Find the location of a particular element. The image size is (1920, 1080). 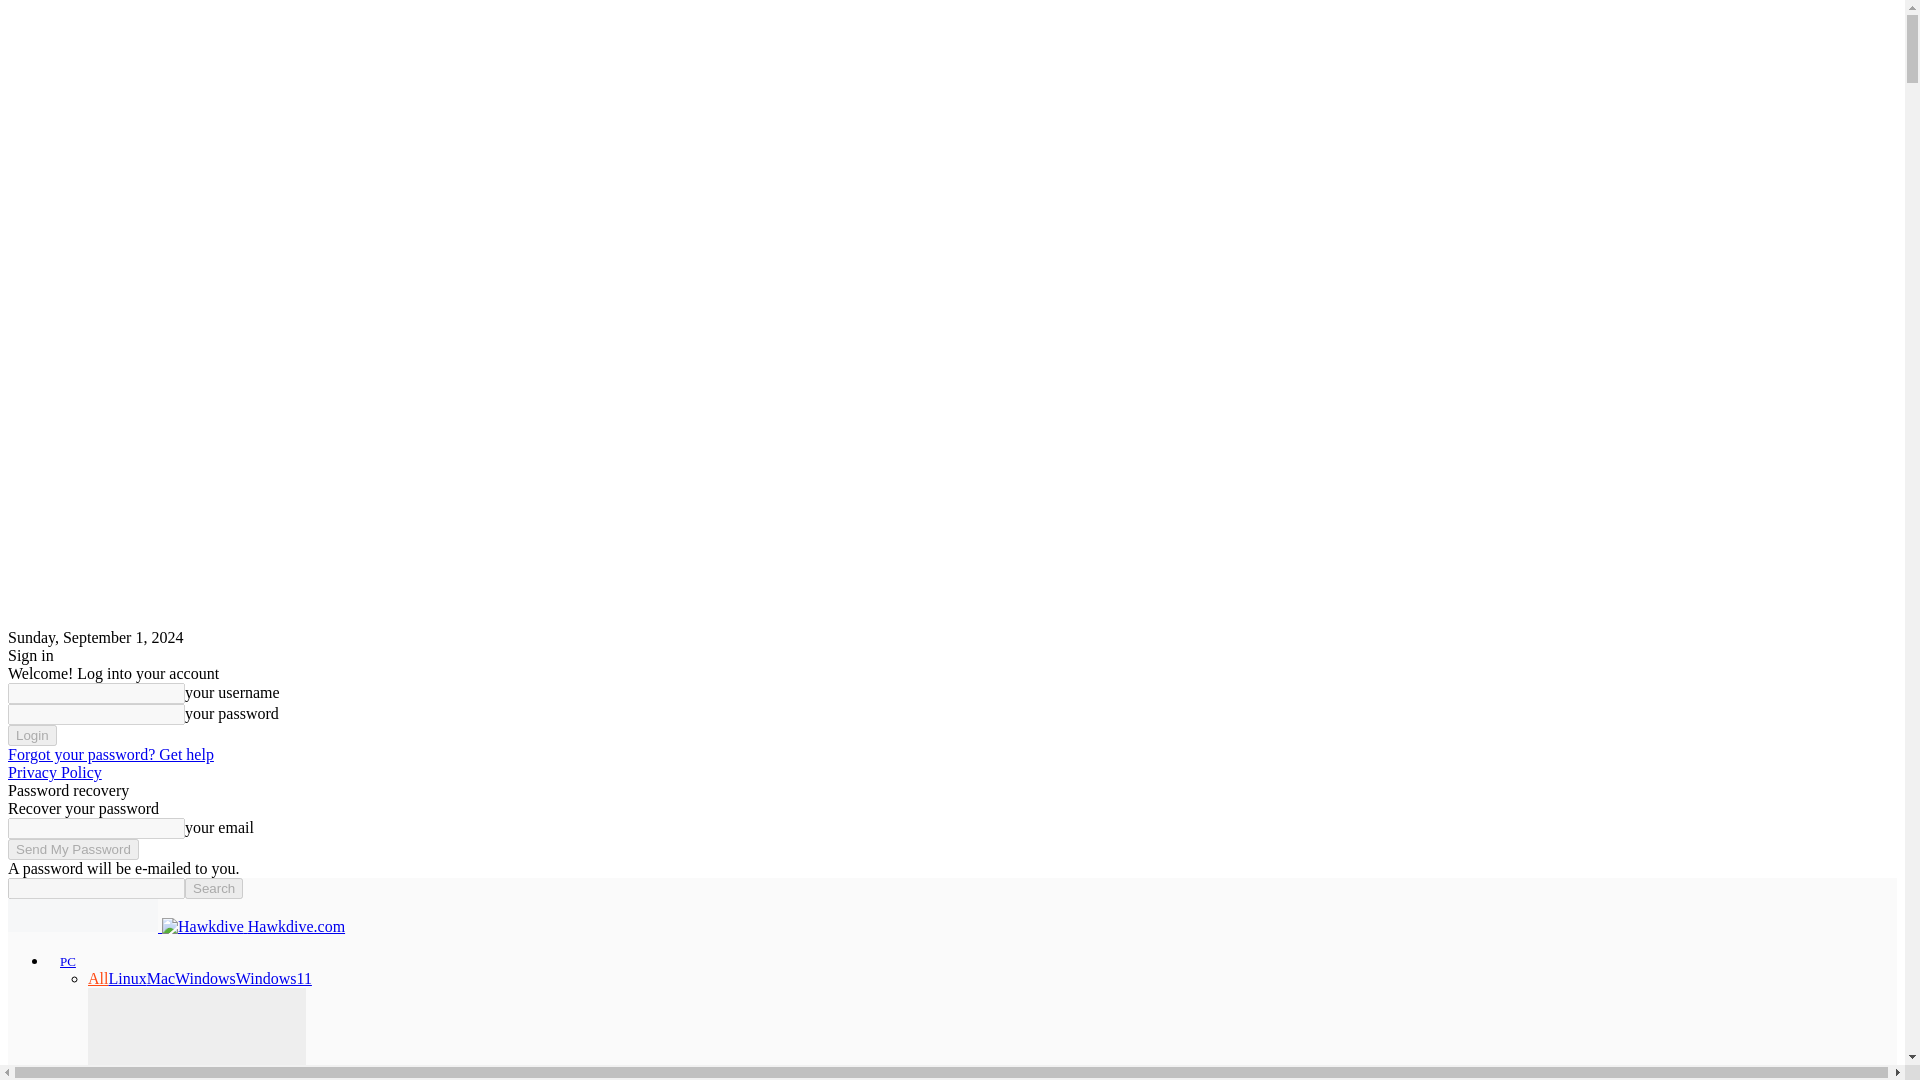

Send My Password is located at coordinates (72, 849).